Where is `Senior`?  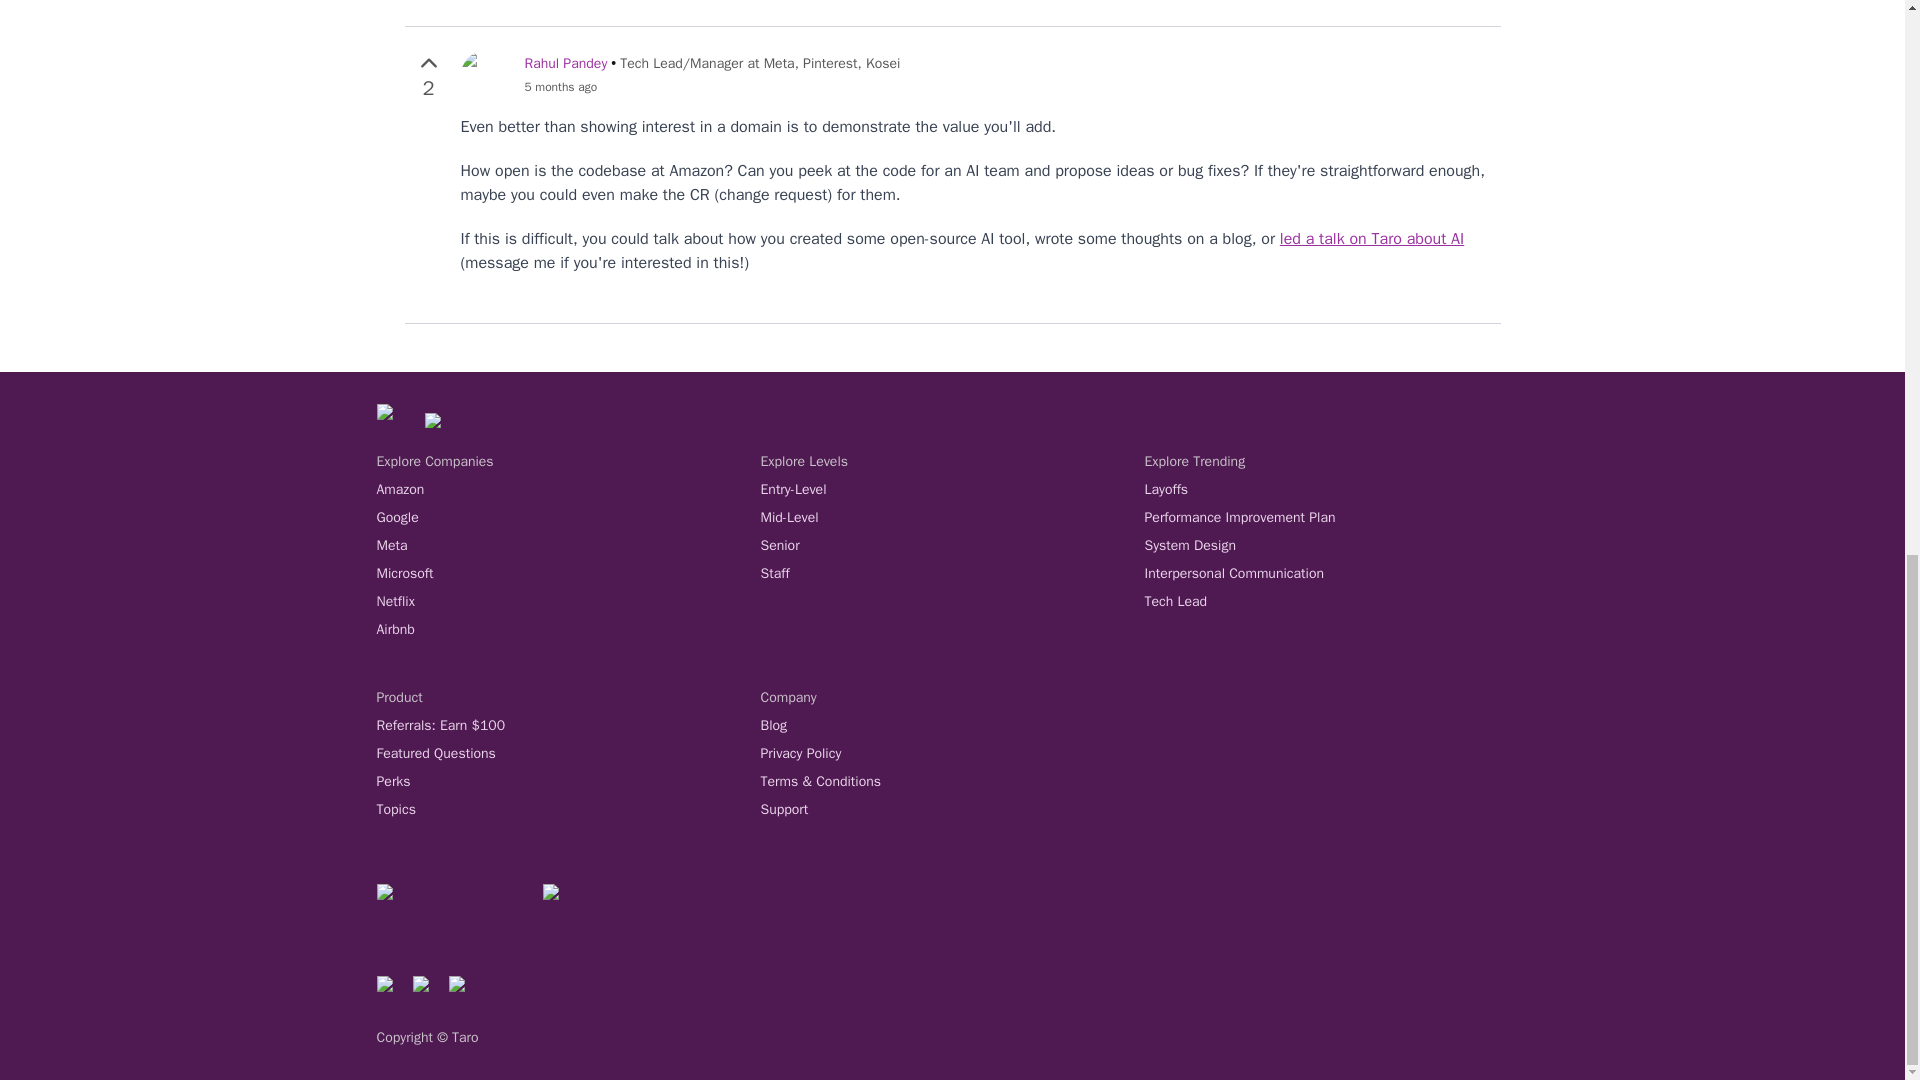 Senior is located at coordinates (952, 546).